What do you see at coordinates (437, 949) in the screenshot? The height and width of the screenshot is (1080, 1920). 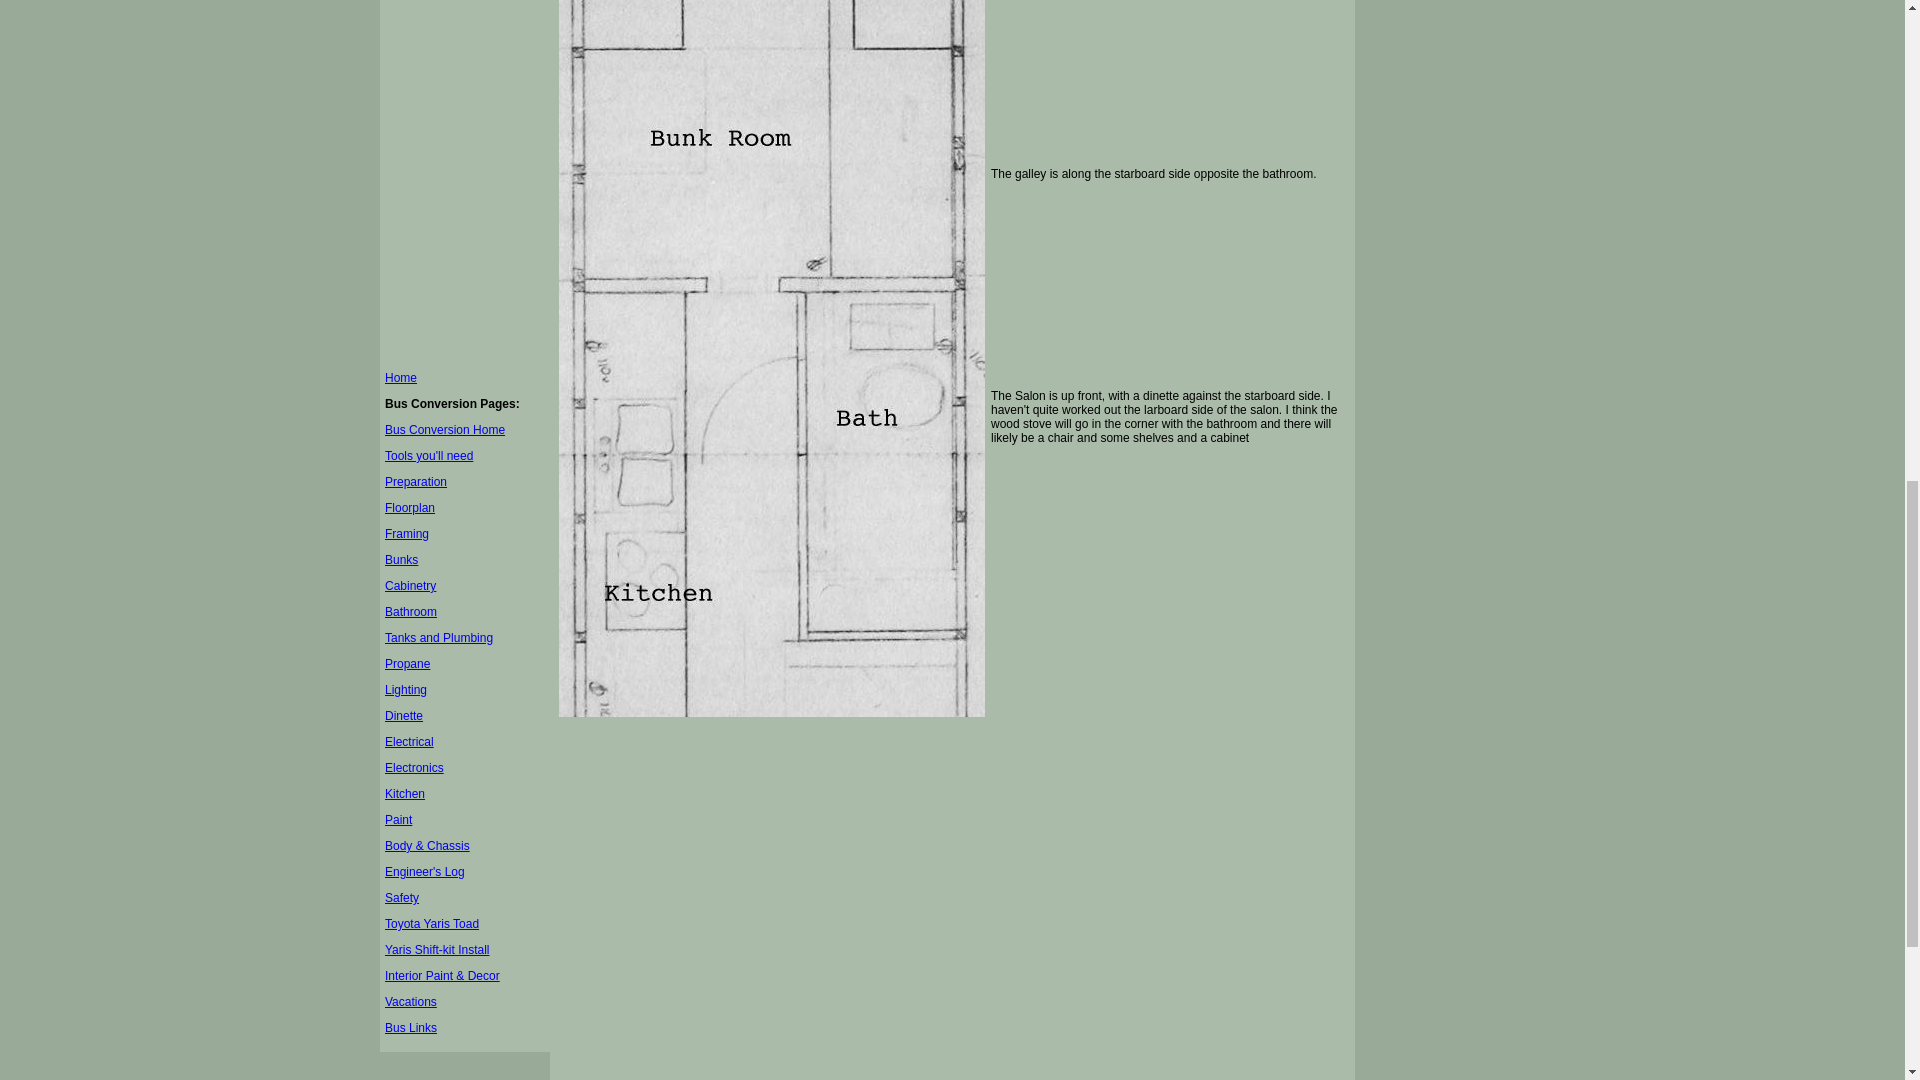 I see `Yaris Shift-kit Install` at bounding box center [437, 949].